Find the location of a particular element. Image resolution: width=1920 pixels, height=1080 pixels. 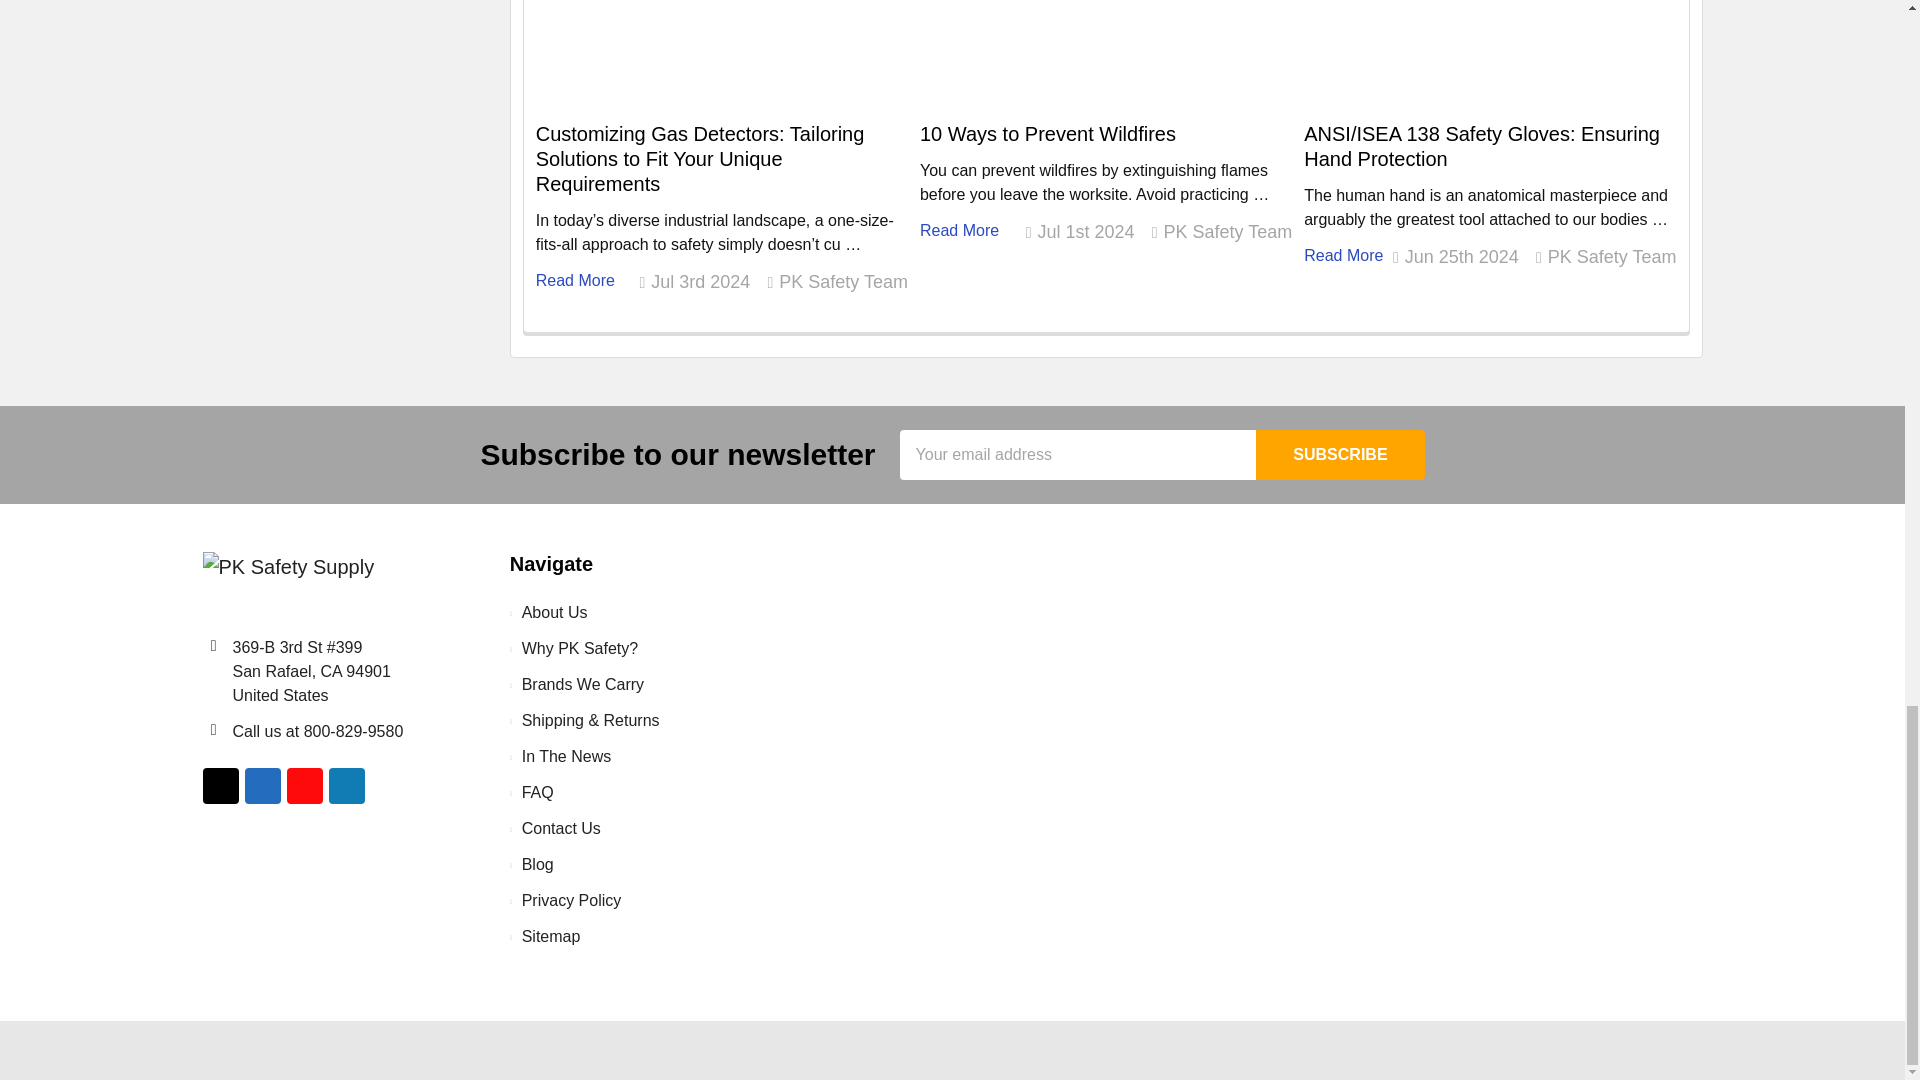

Twitter is located at coordinates (220, 785).